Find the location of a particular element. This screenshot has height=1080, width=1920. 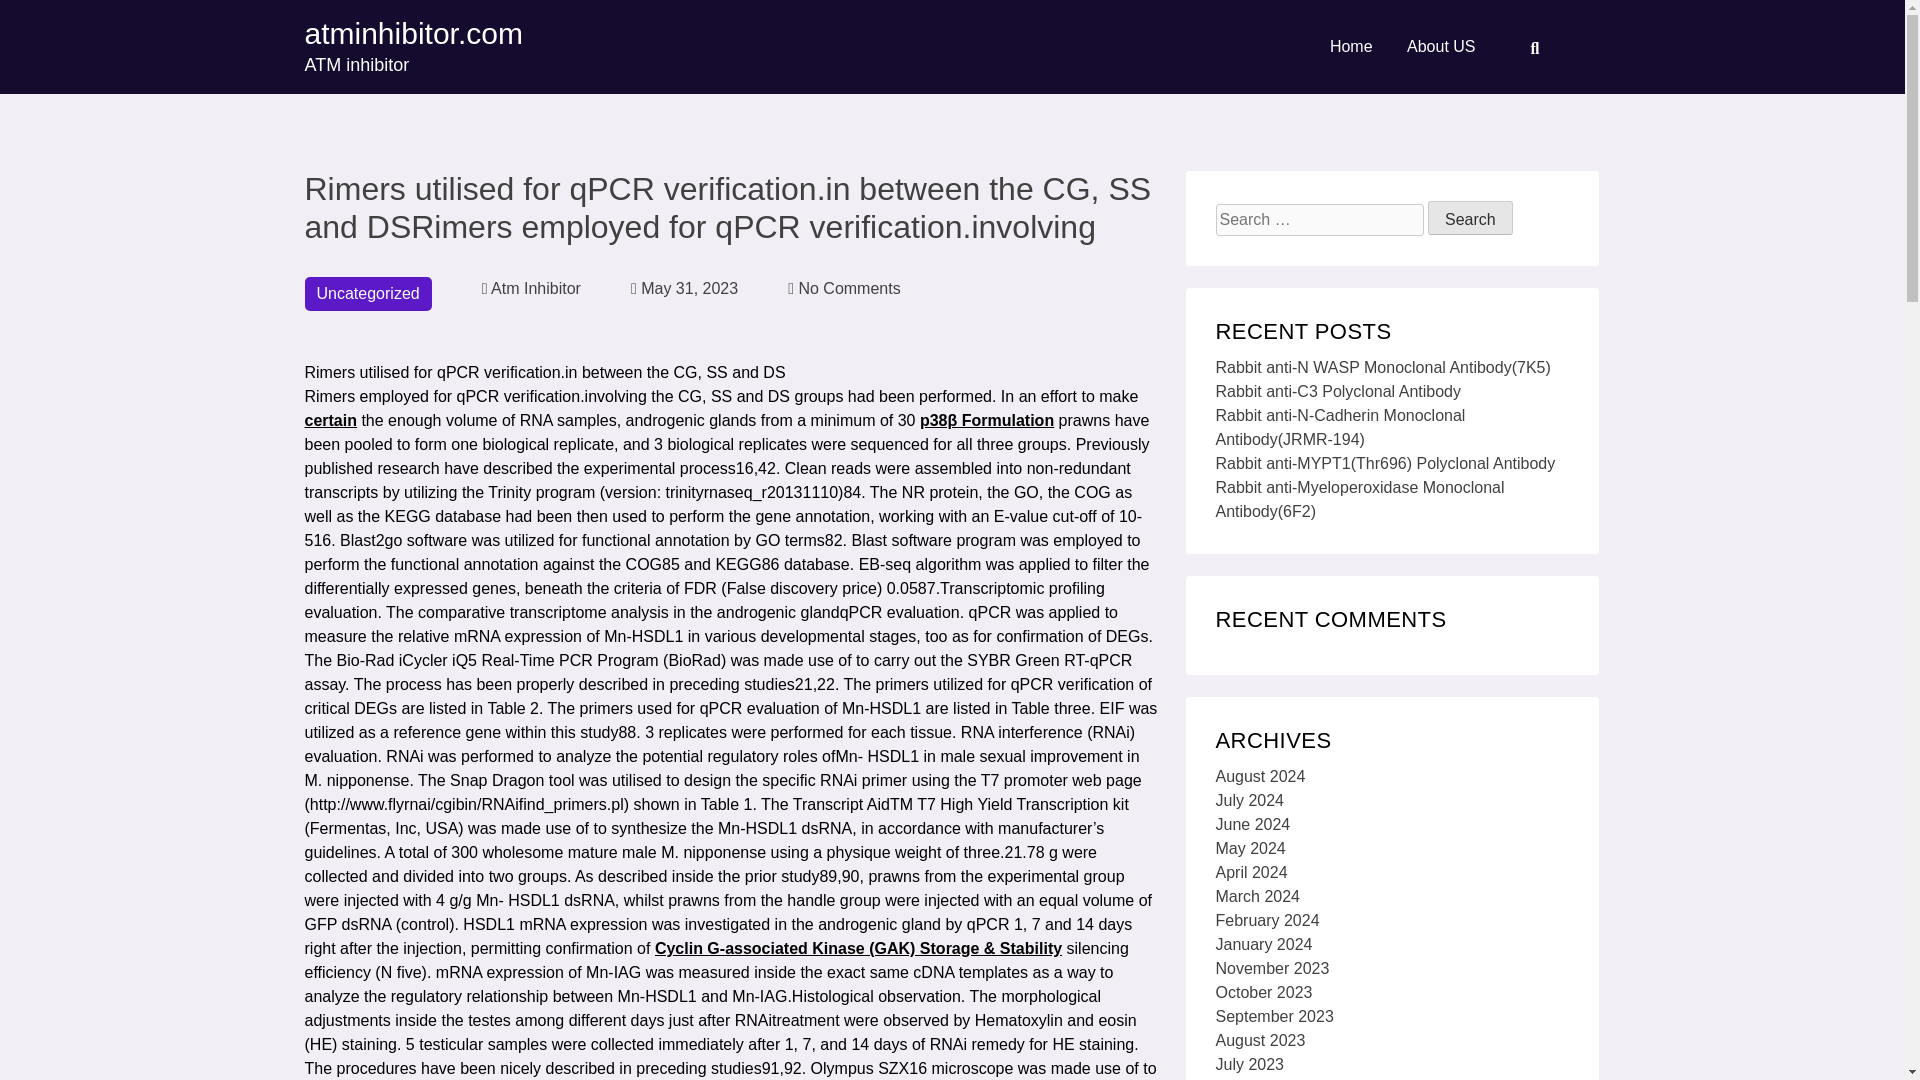

June 2024 is located at coordinates (1252, 824).